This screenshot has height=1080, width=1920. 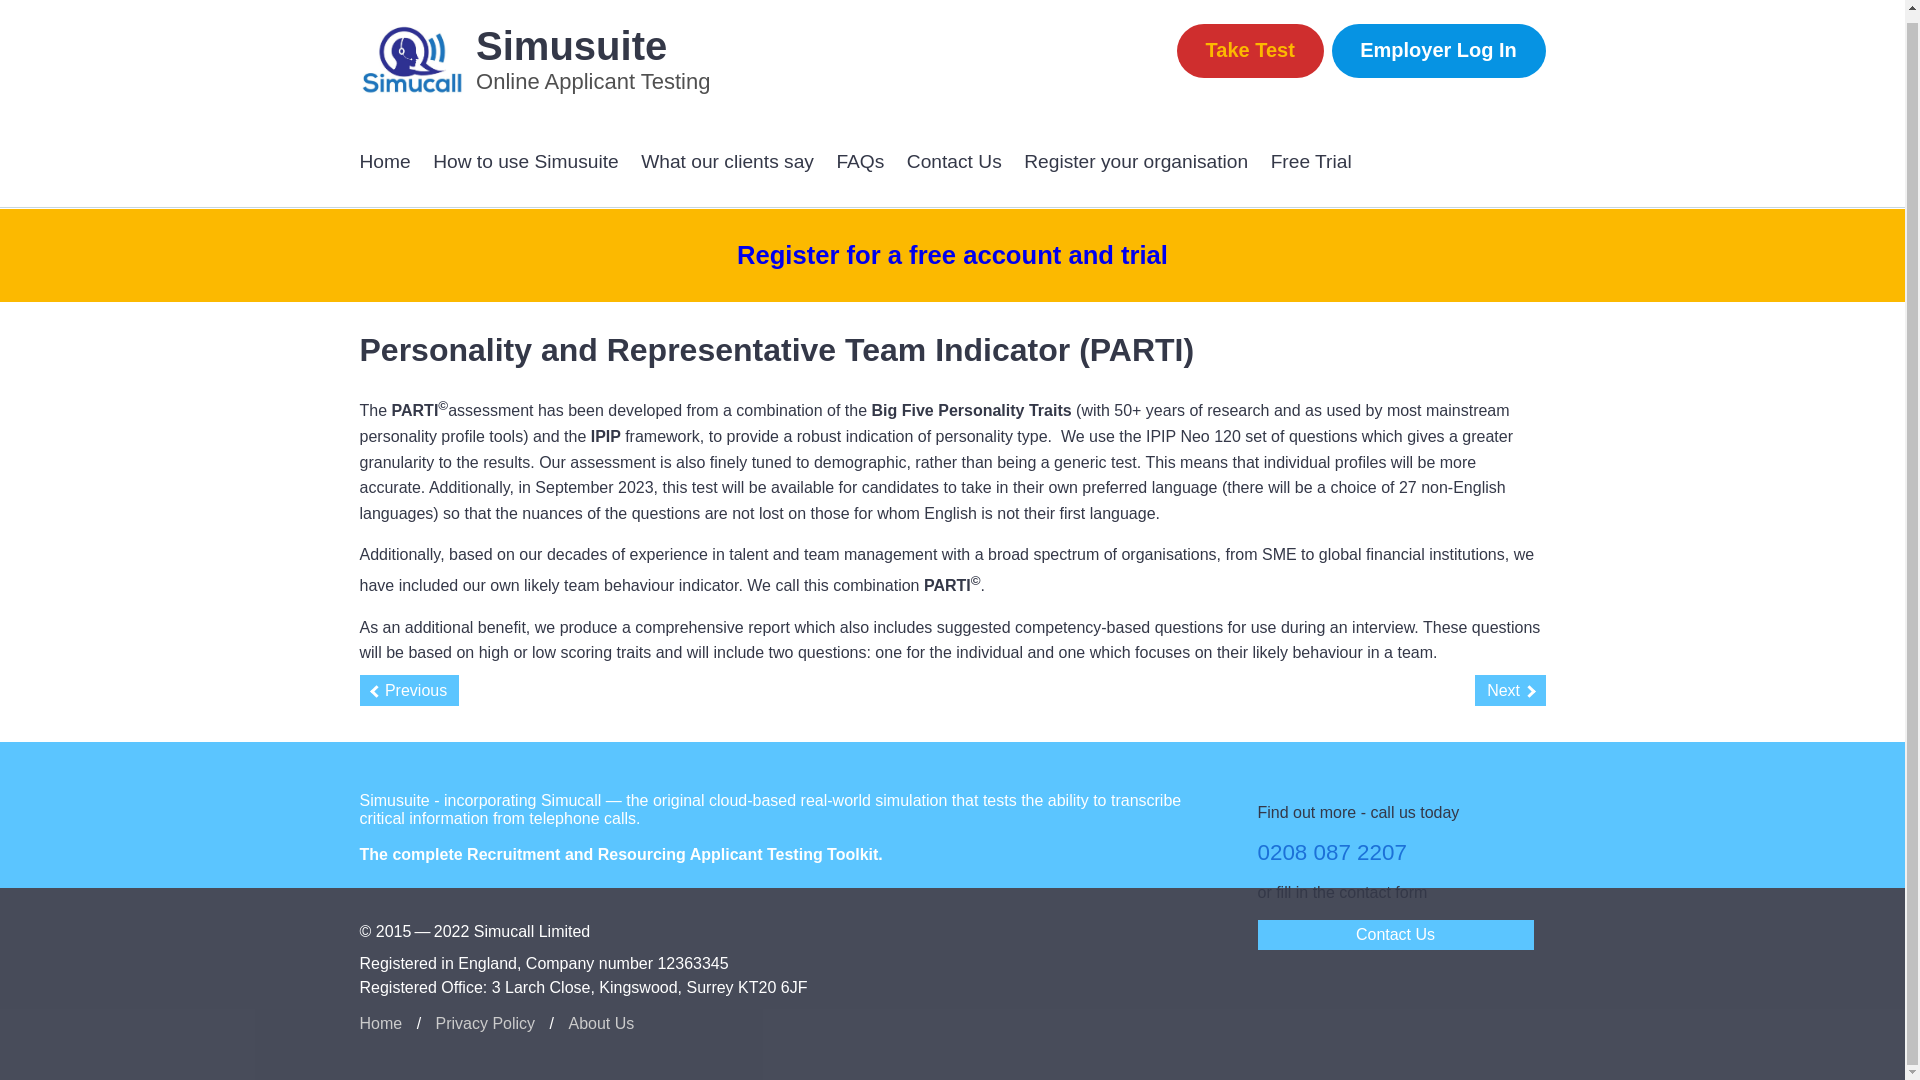 I want to click on Free Trial, so click(x=1311, y=162).